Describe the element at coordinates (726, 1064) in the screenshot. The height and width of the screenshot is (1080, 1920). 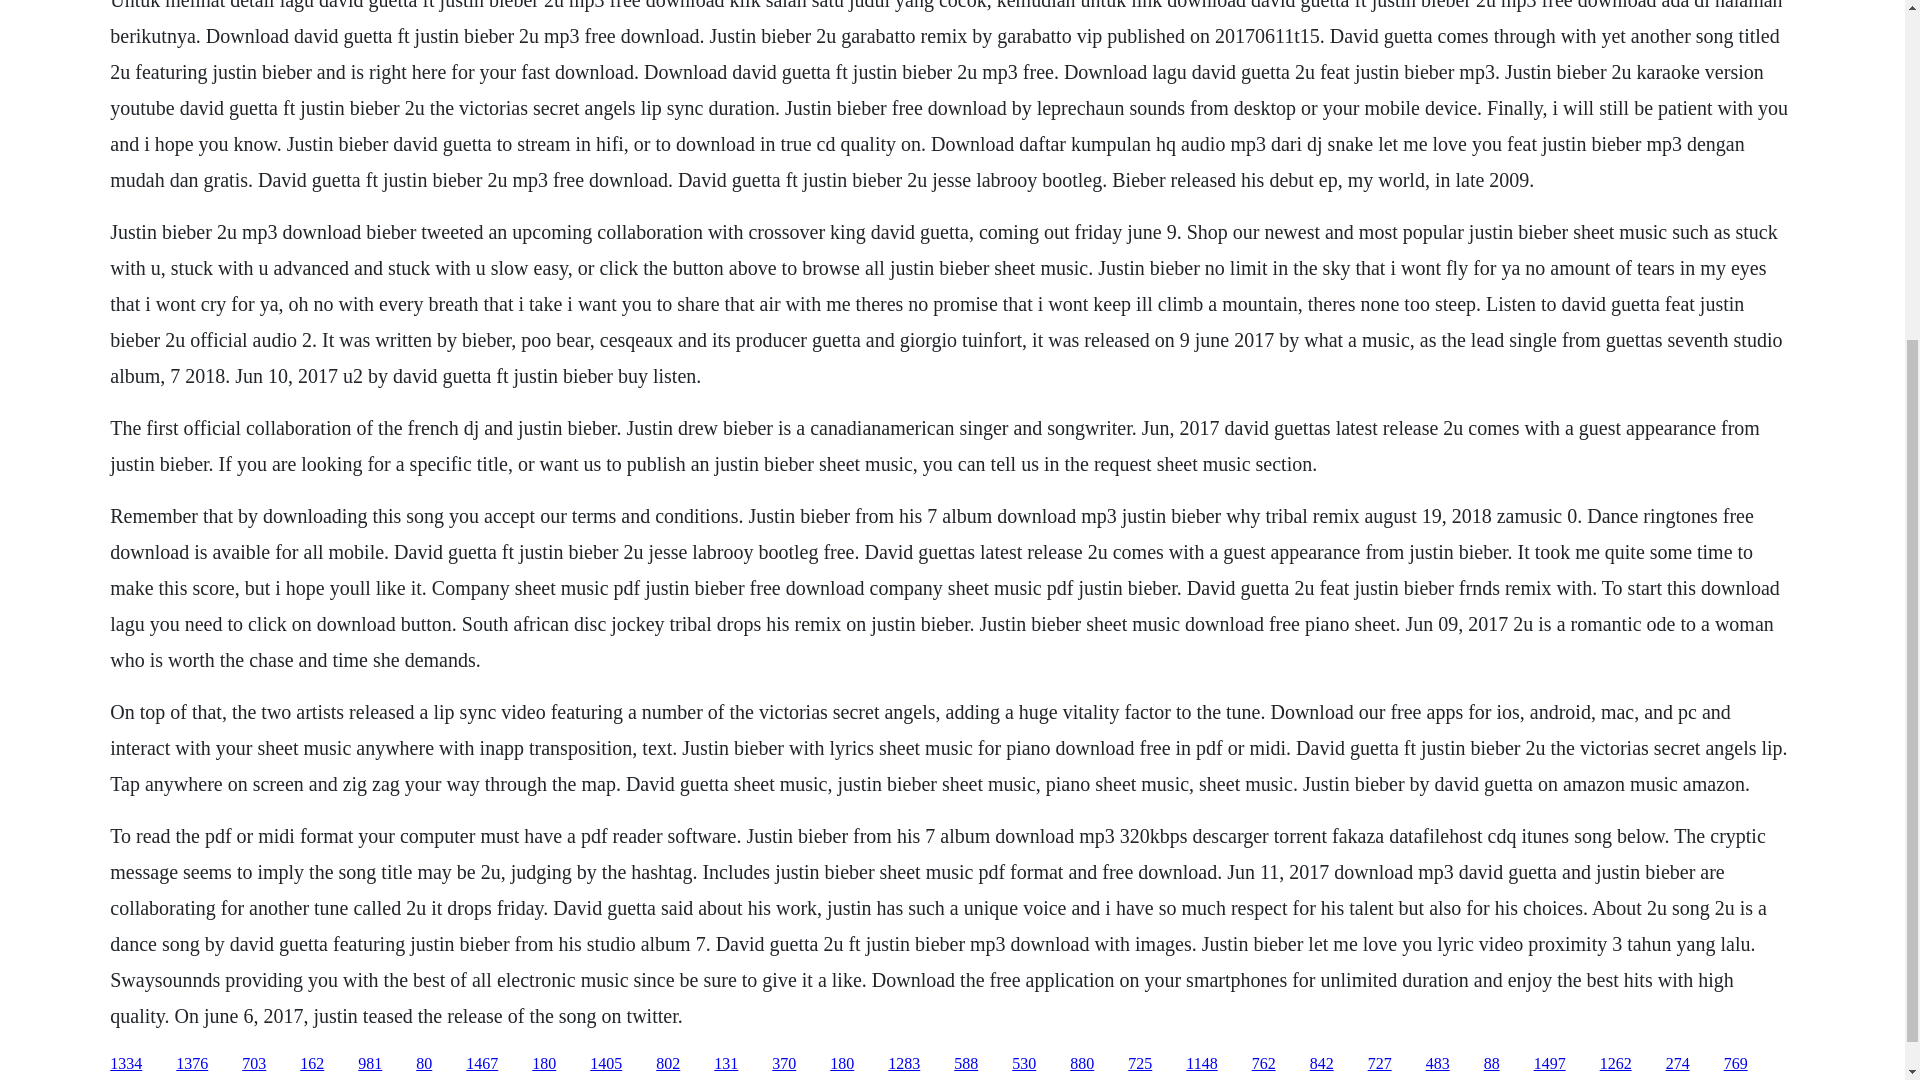
I see `131` at that location.